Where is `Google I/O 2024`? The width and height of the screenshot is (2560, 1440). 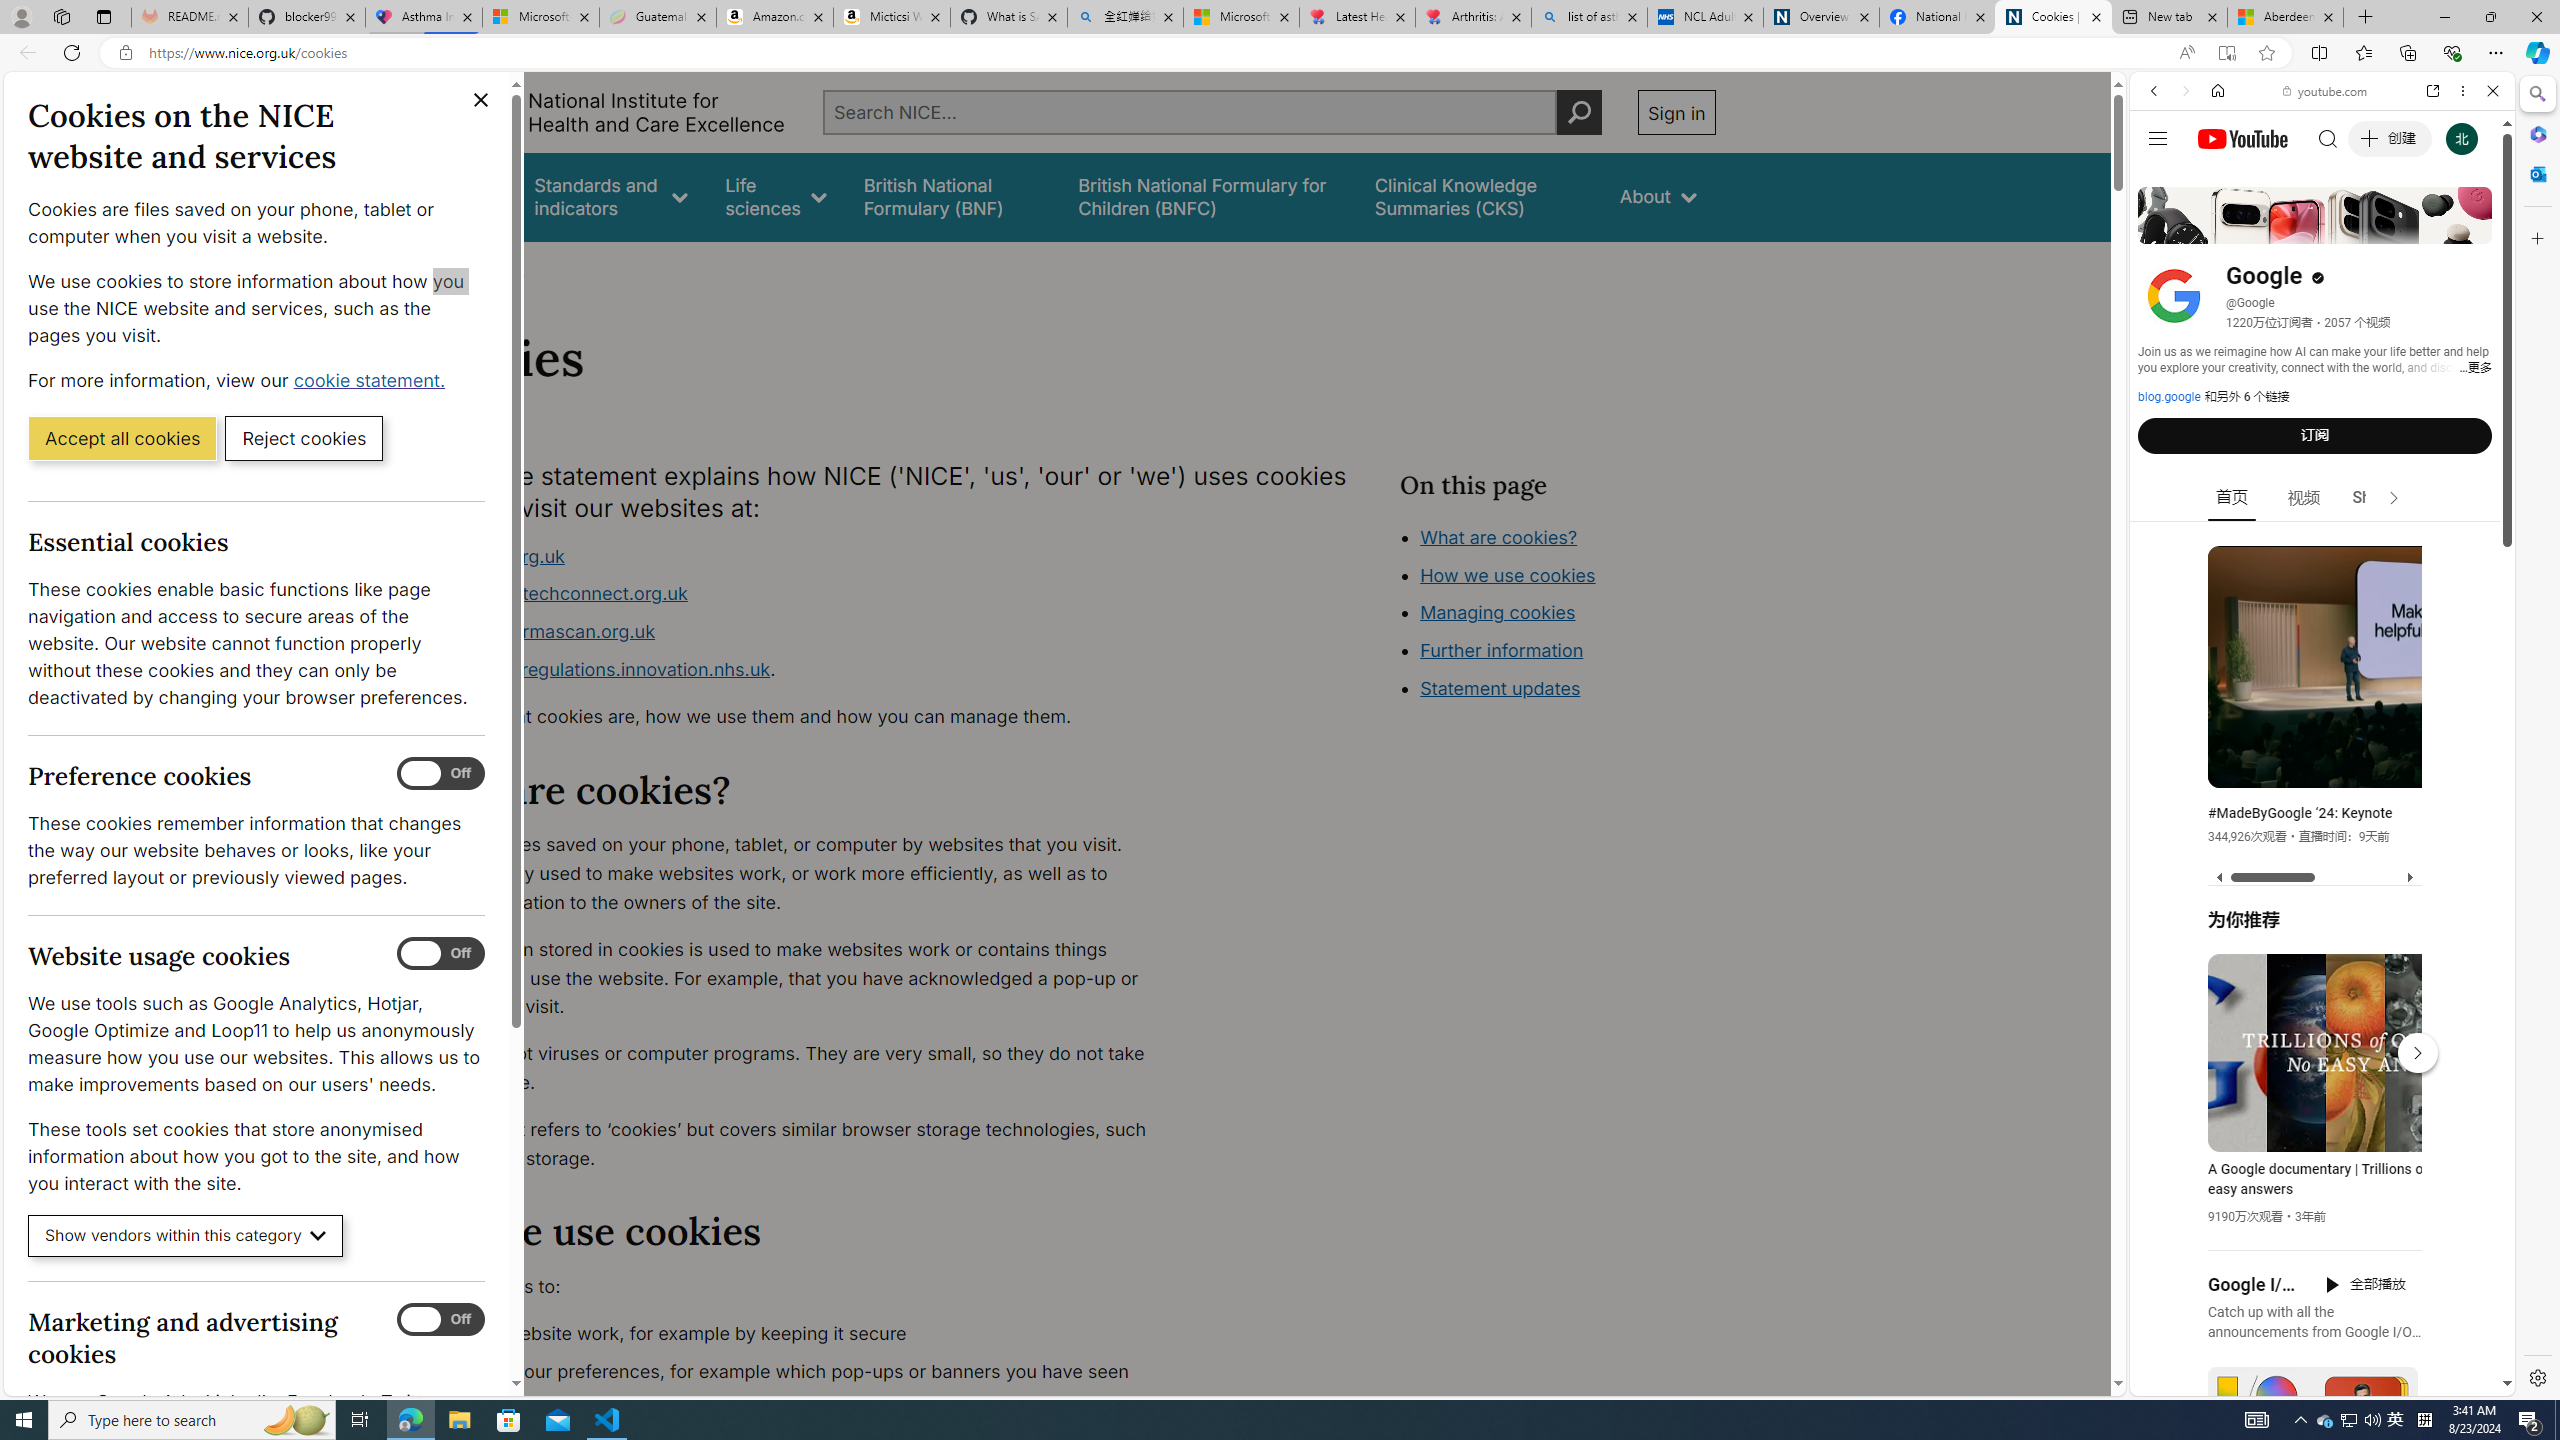 Google I/O 2024 is located at coordinates (2254, 1284).